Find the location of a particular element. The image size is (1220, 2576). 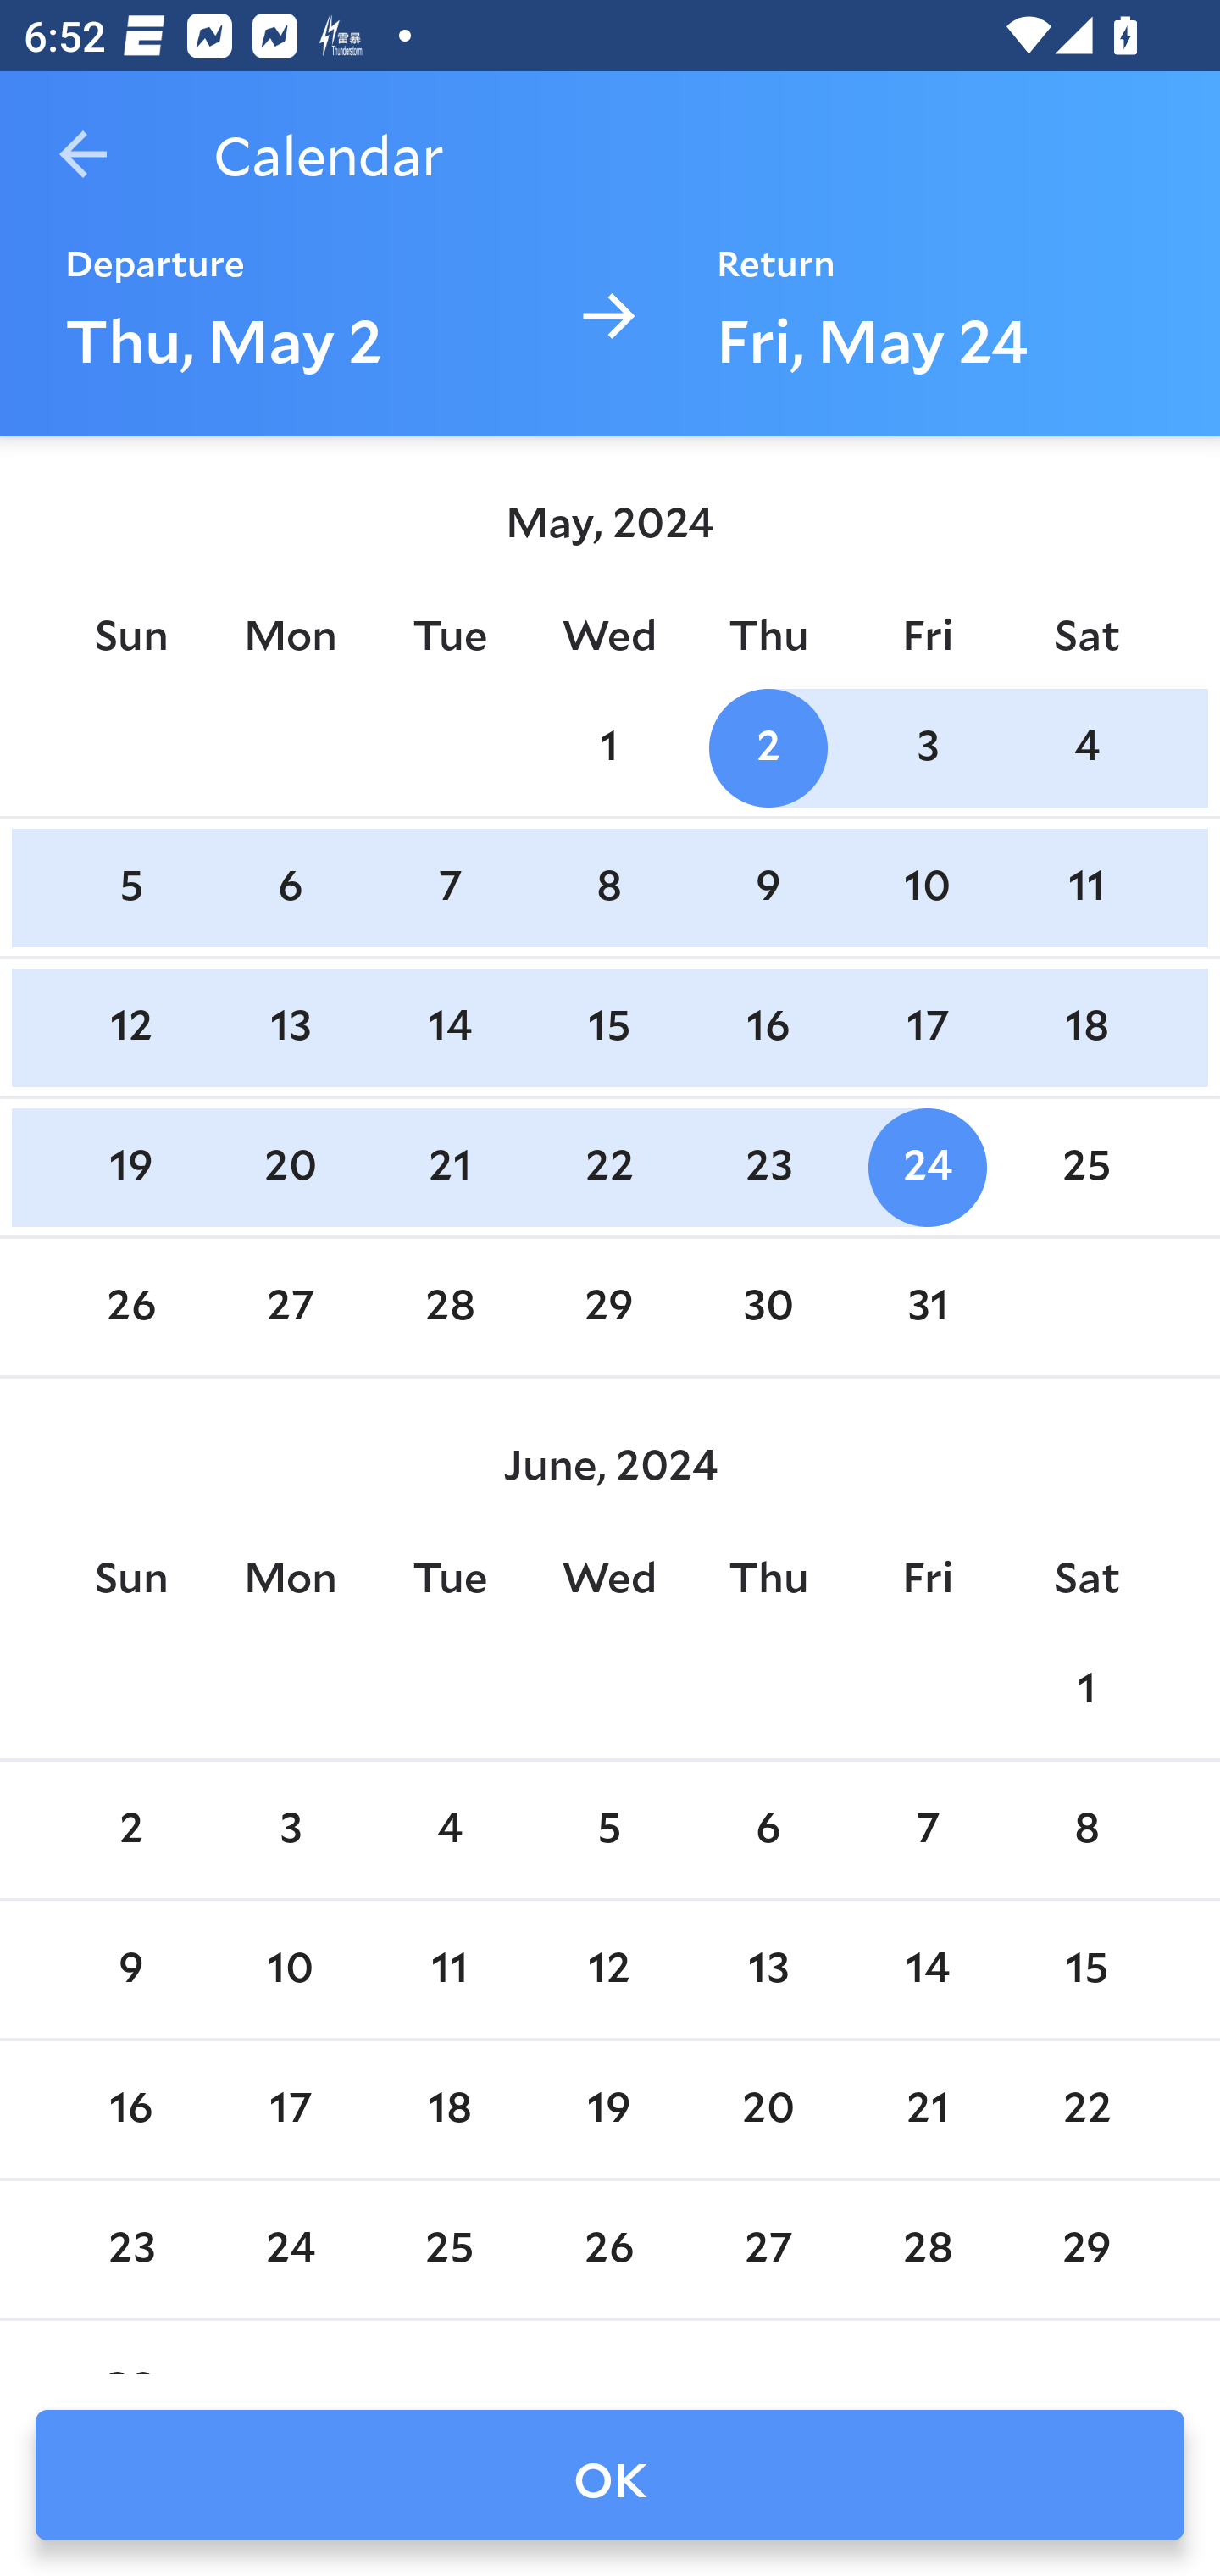

16 is located at coordinates (768, 1027).